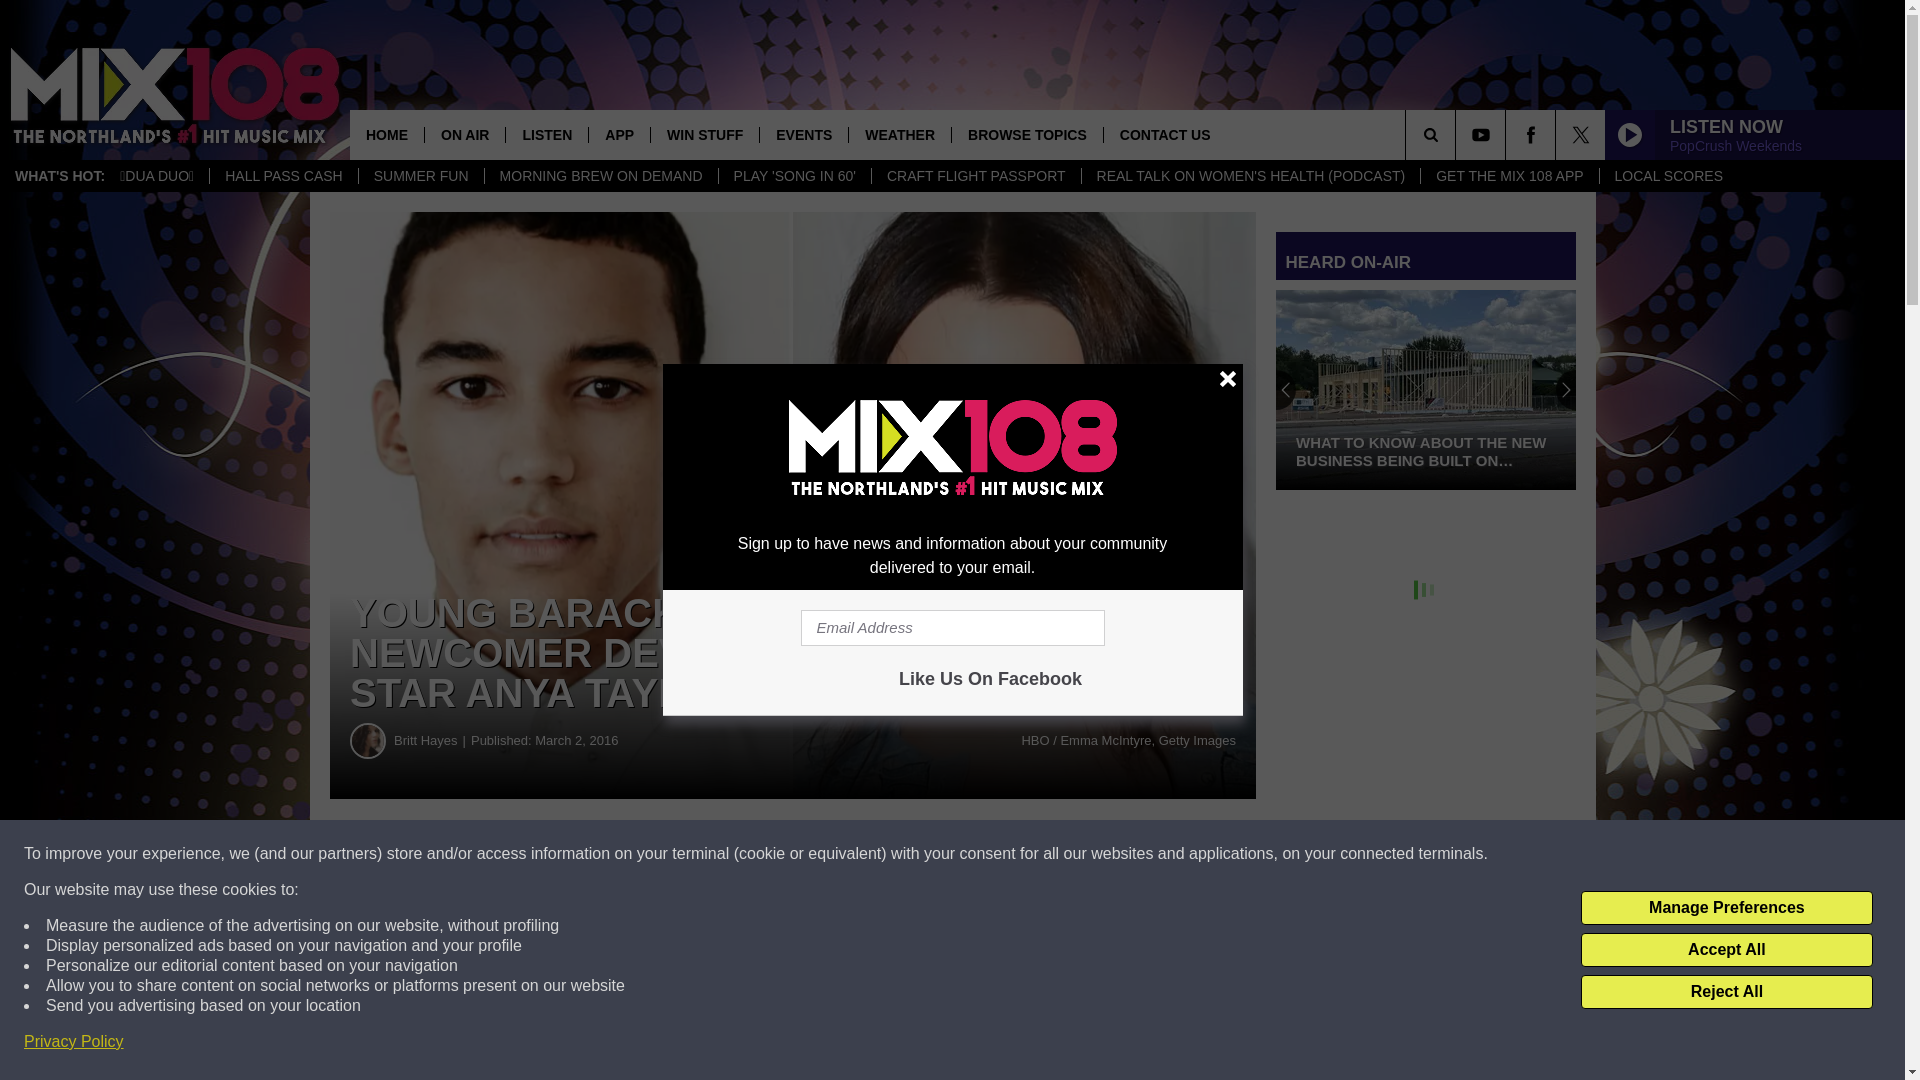  I want to click on CRAFT FLIGHT PASSPORT, so click(976, 176).